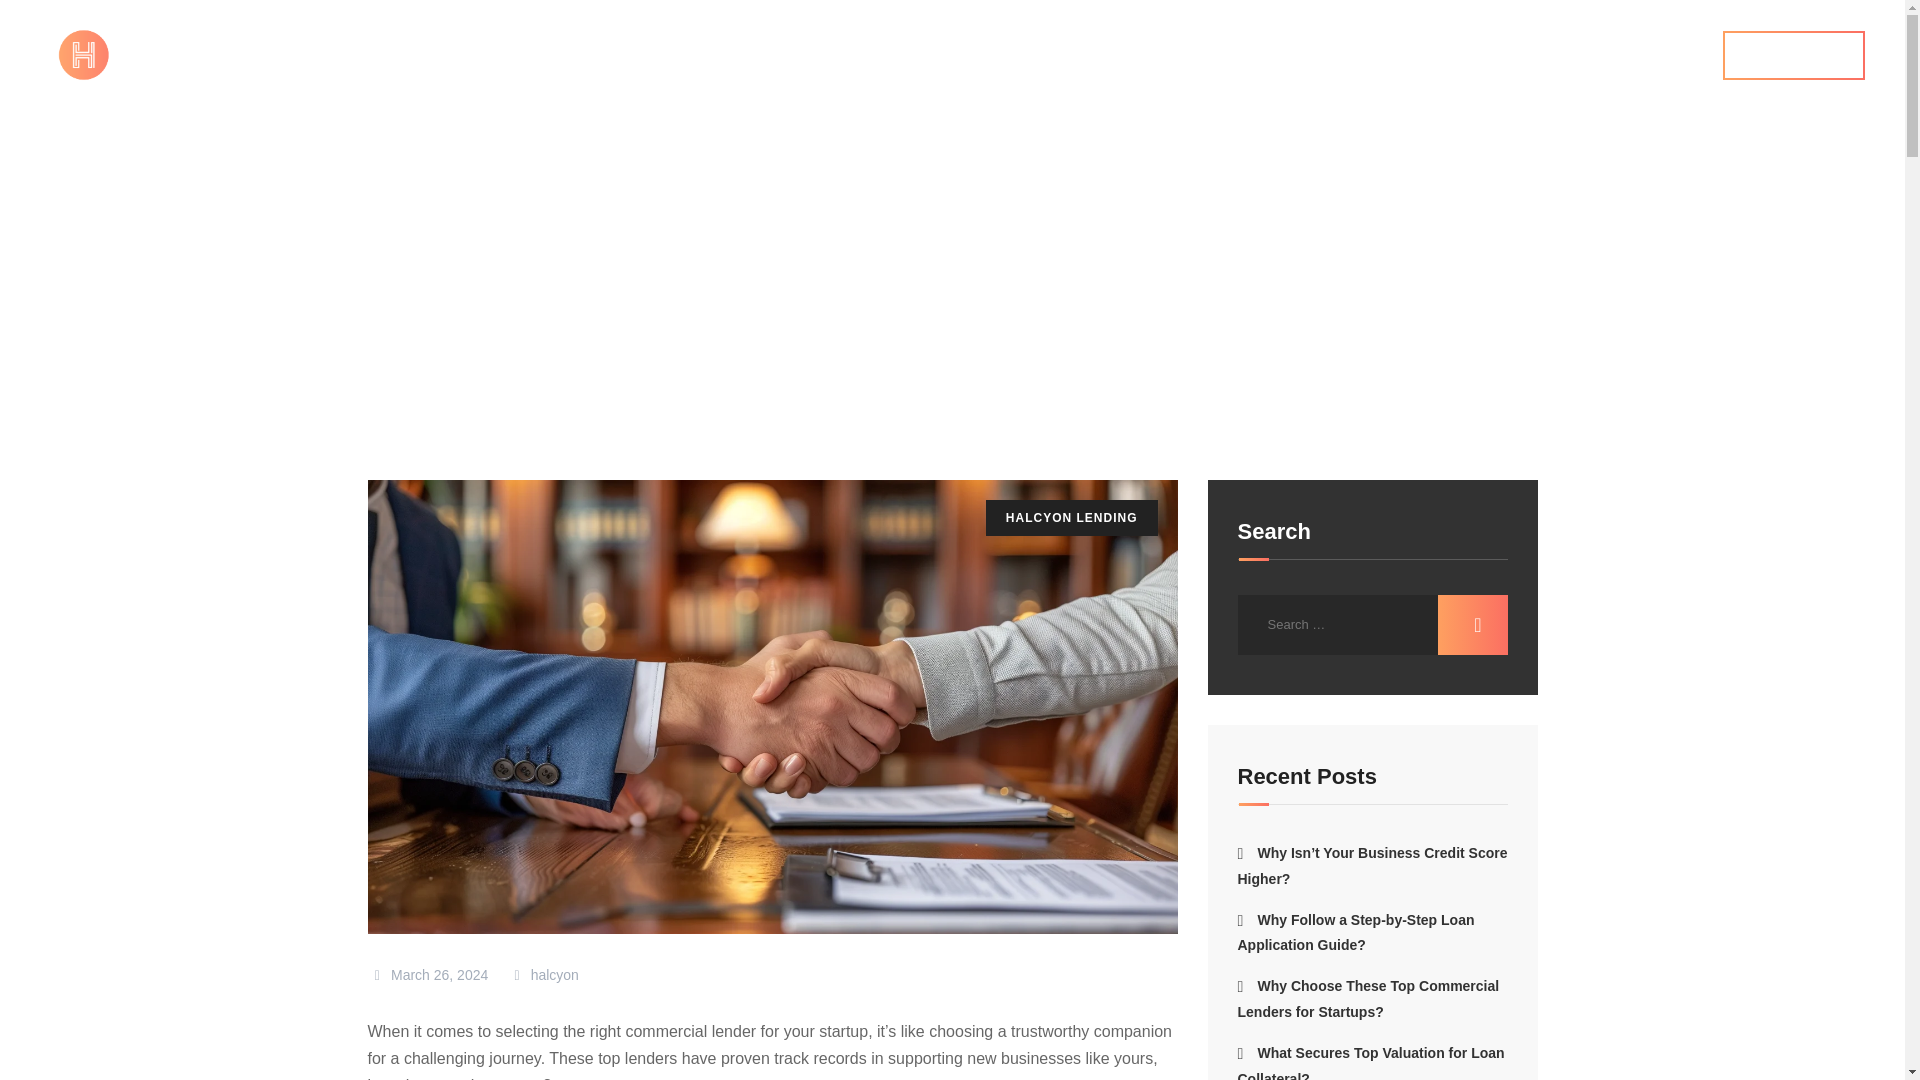  What do you see at coordinates (542, 974) in the screenshot?
I see `Posted by halcyon` at bounding box center [542, 974].